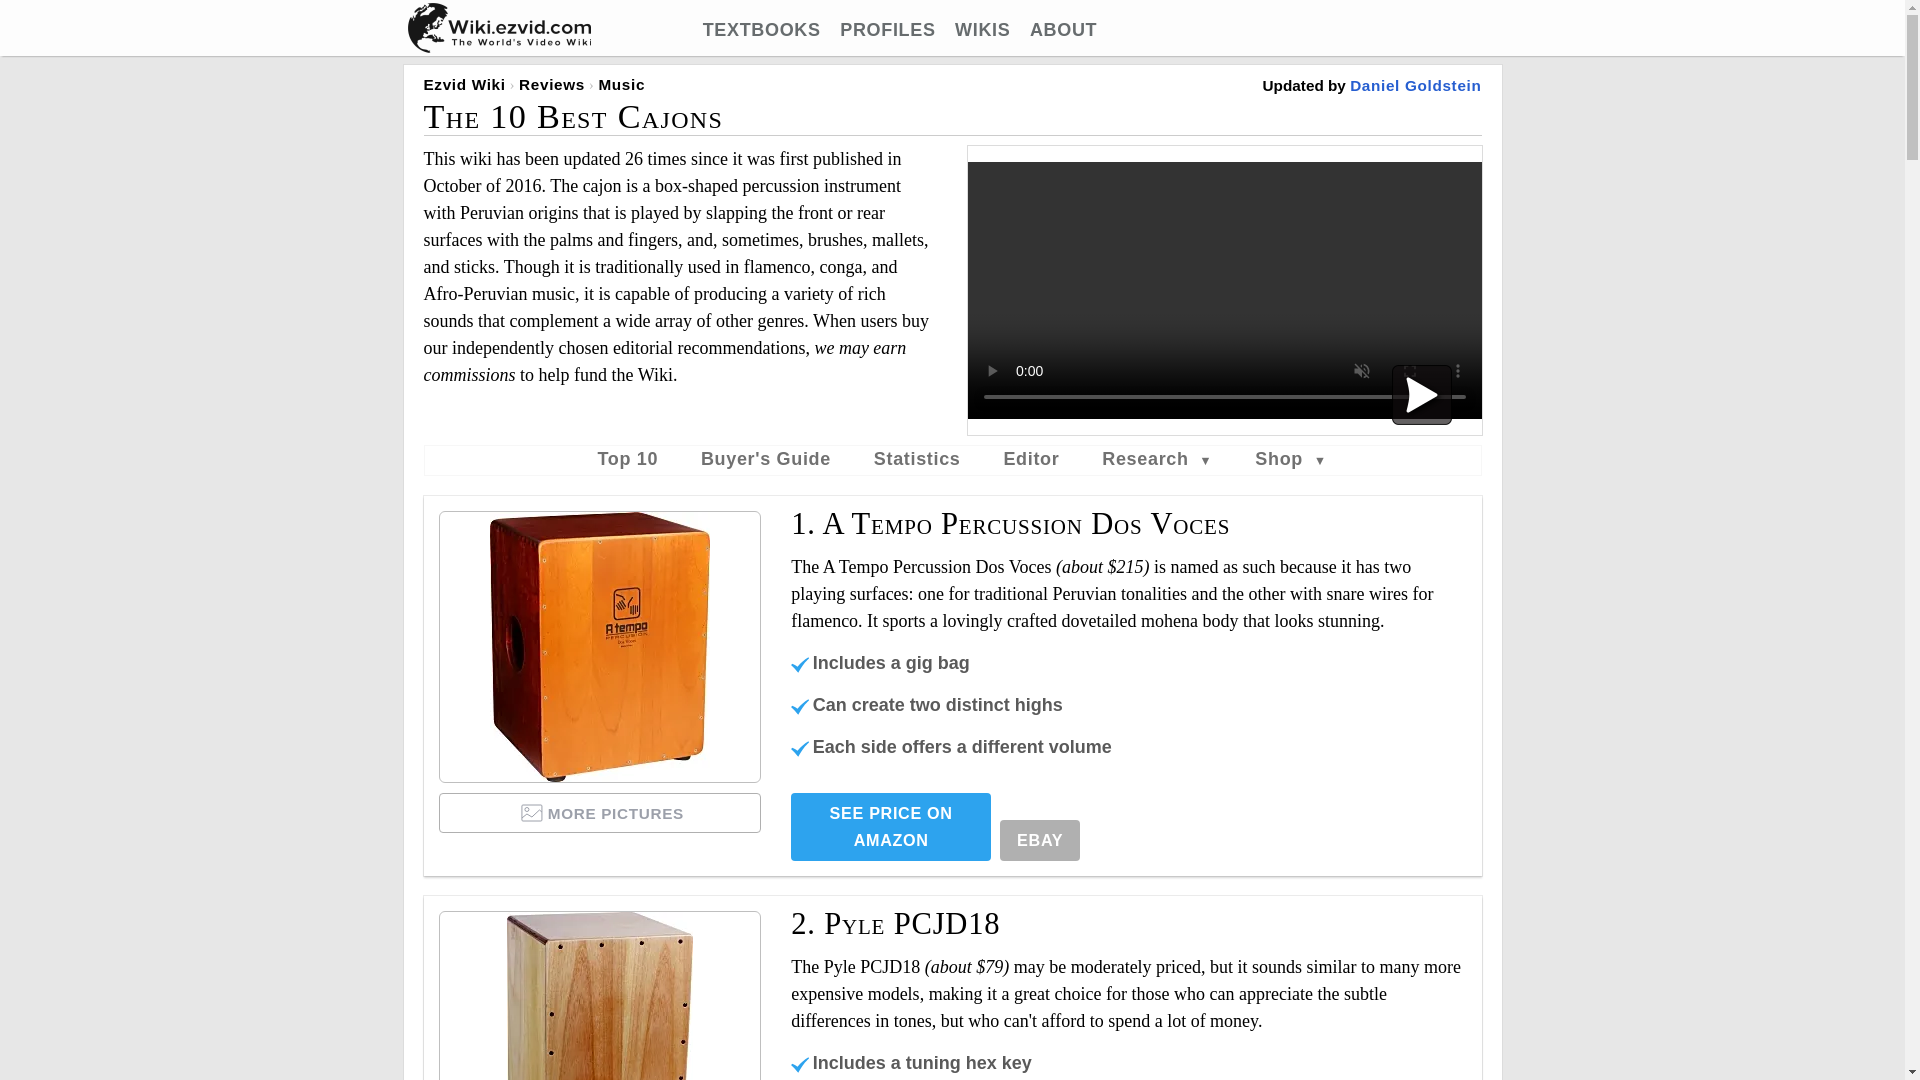 The image size is (1920, 1080). I want to click on Music, so click(621, 84).